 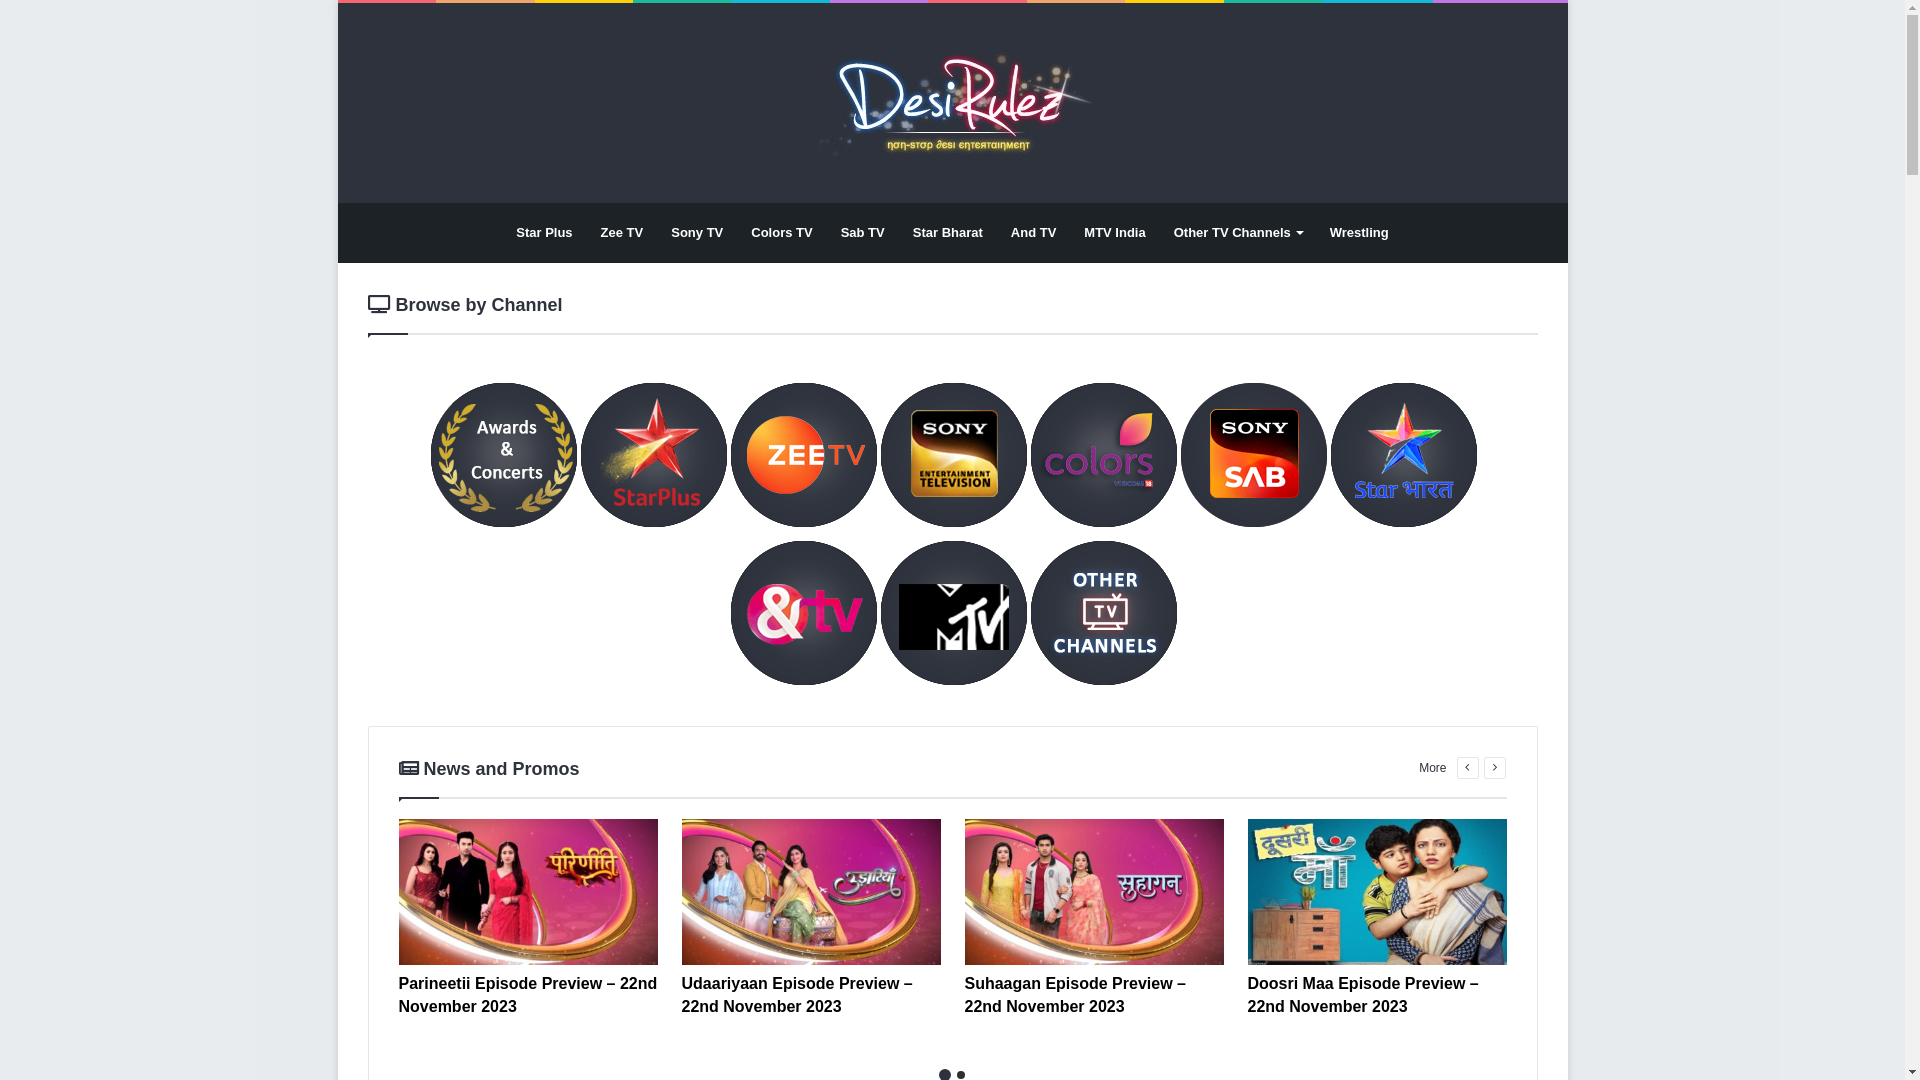 What do you see at coordinates (942, 1073) in the screenshot?
I see `1` at bounding box center [942, 1073].